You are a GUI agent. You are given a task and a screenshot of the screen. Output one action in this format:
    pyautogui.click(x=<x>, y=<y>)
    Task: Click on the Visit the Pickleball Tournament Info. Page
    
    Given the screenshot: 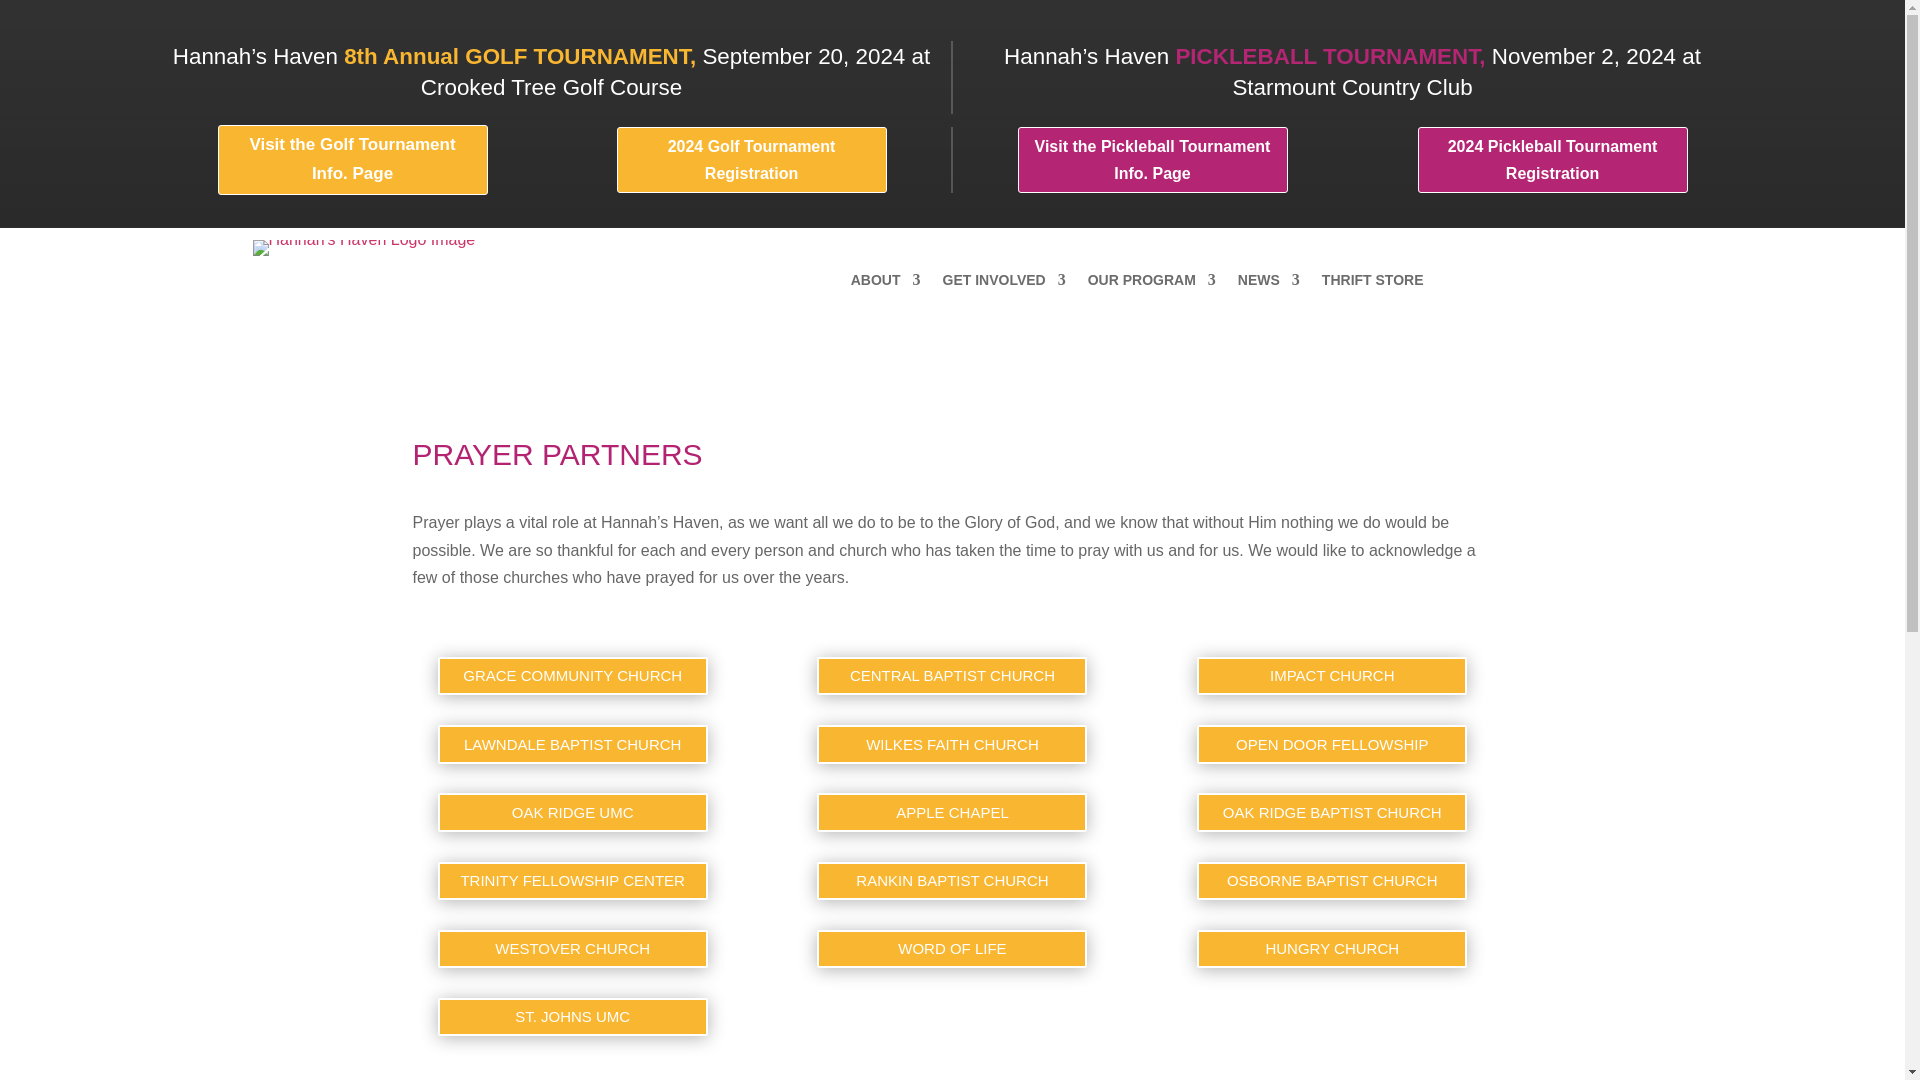 What is the action you would take?
    pyautogui.click(x=1152, y=160)
    